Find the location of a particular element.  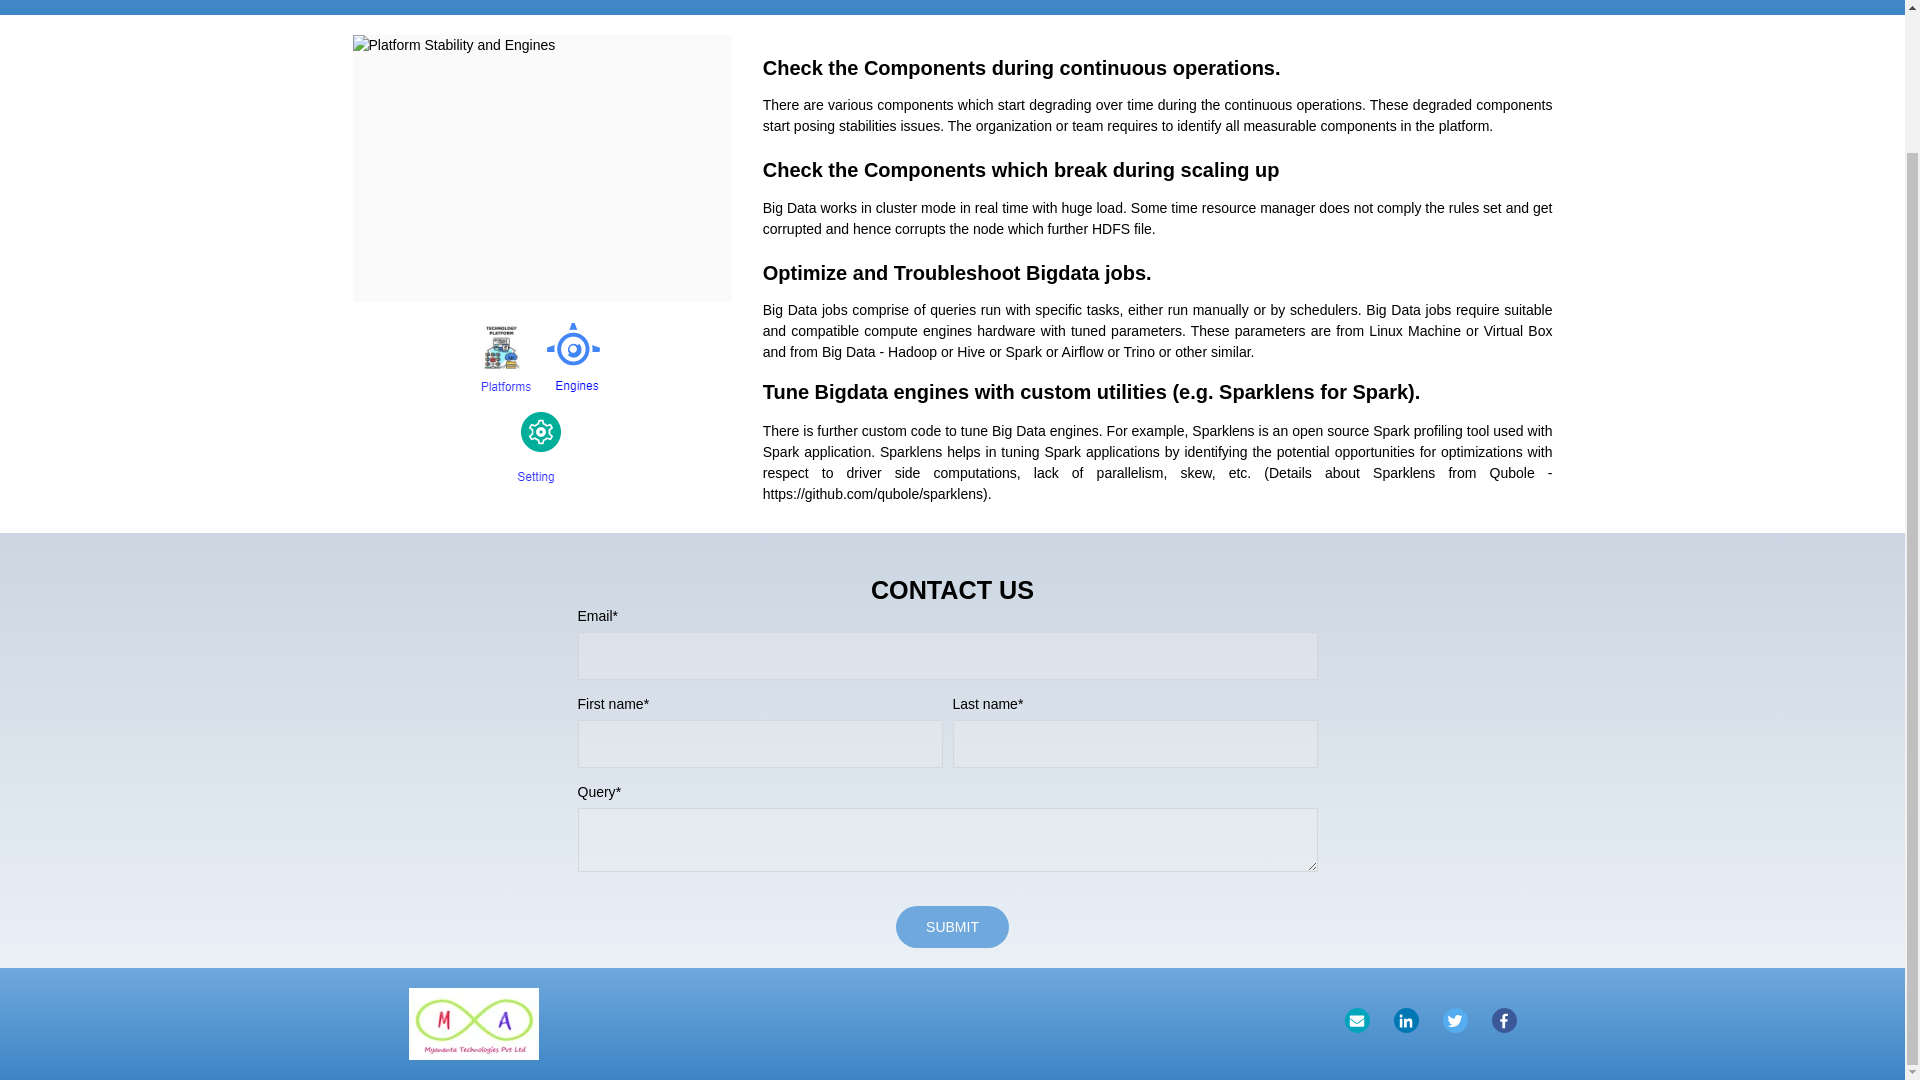

Submit is located at coordinates (952, 927).